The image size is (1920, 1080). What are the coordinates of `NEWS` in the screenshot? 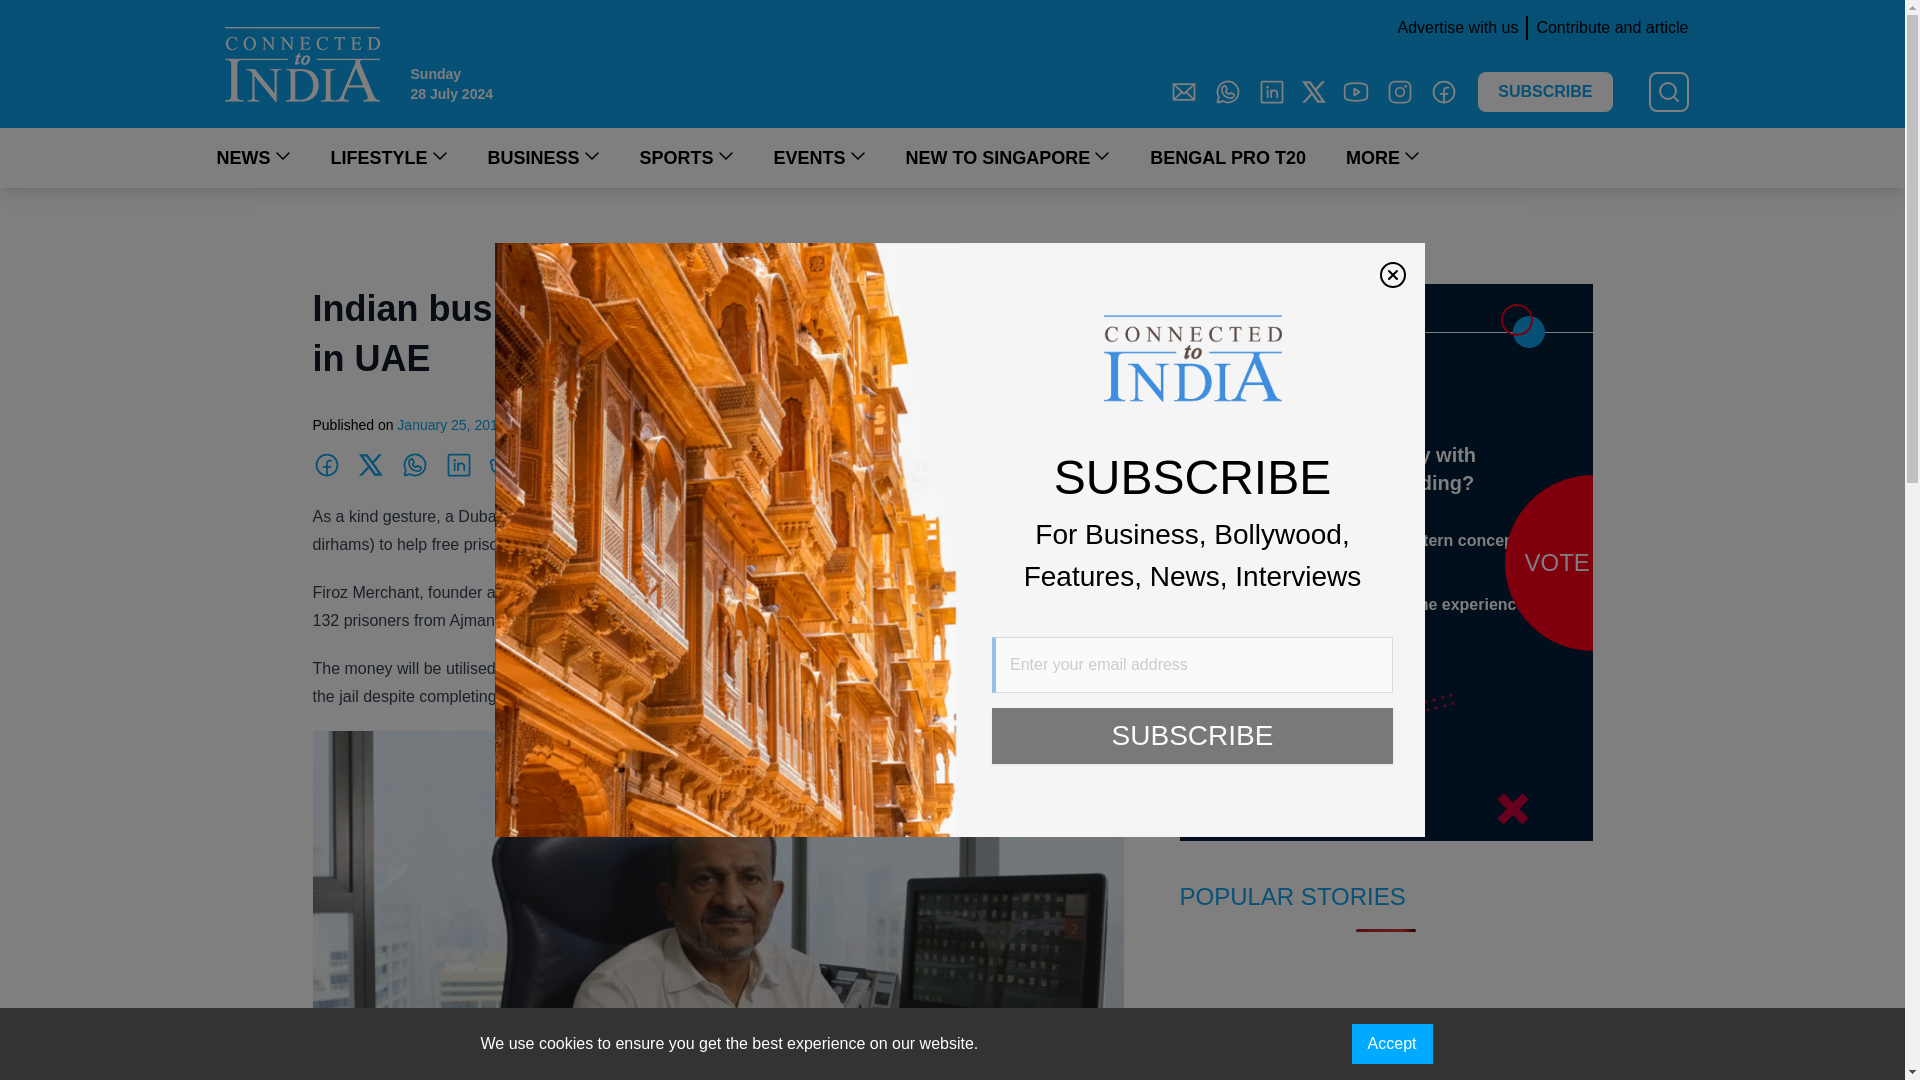 It's located at (252, 157).